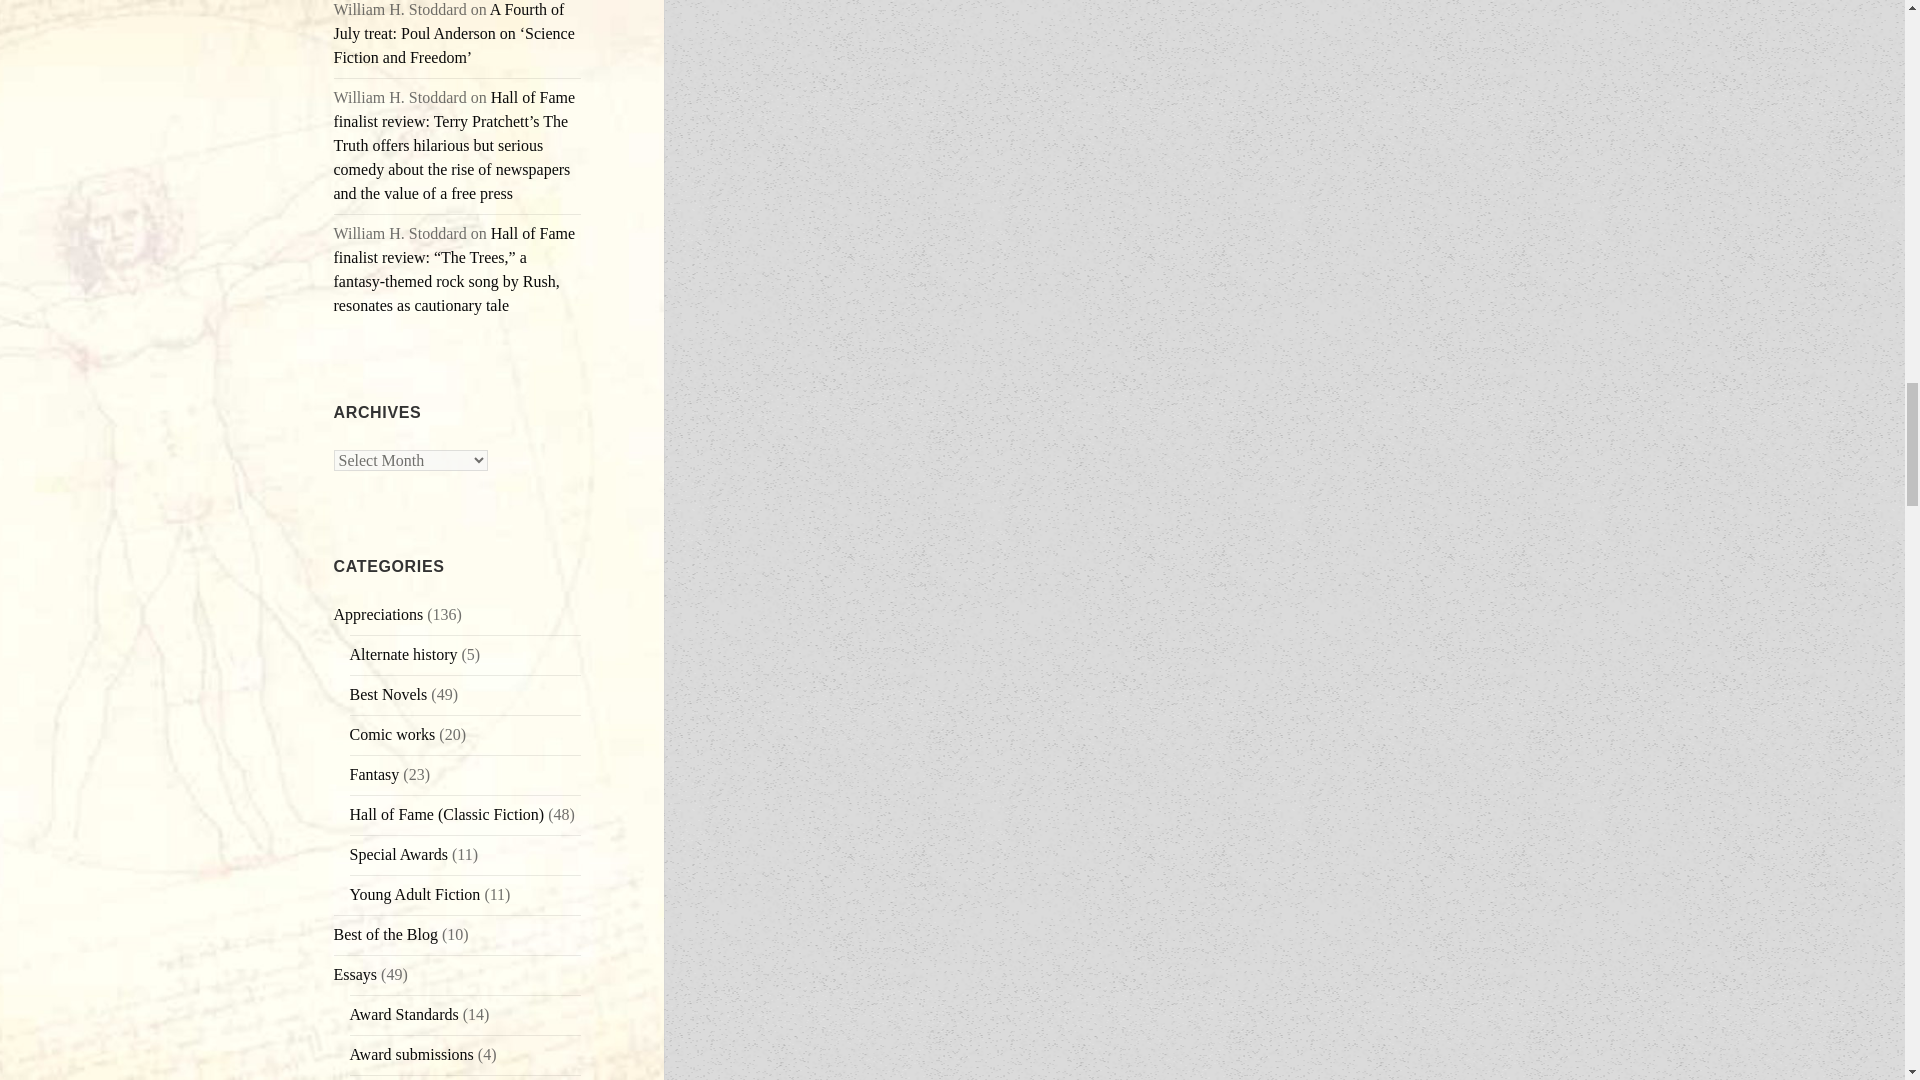  I want to click on Special Awards, so click(399, 854).